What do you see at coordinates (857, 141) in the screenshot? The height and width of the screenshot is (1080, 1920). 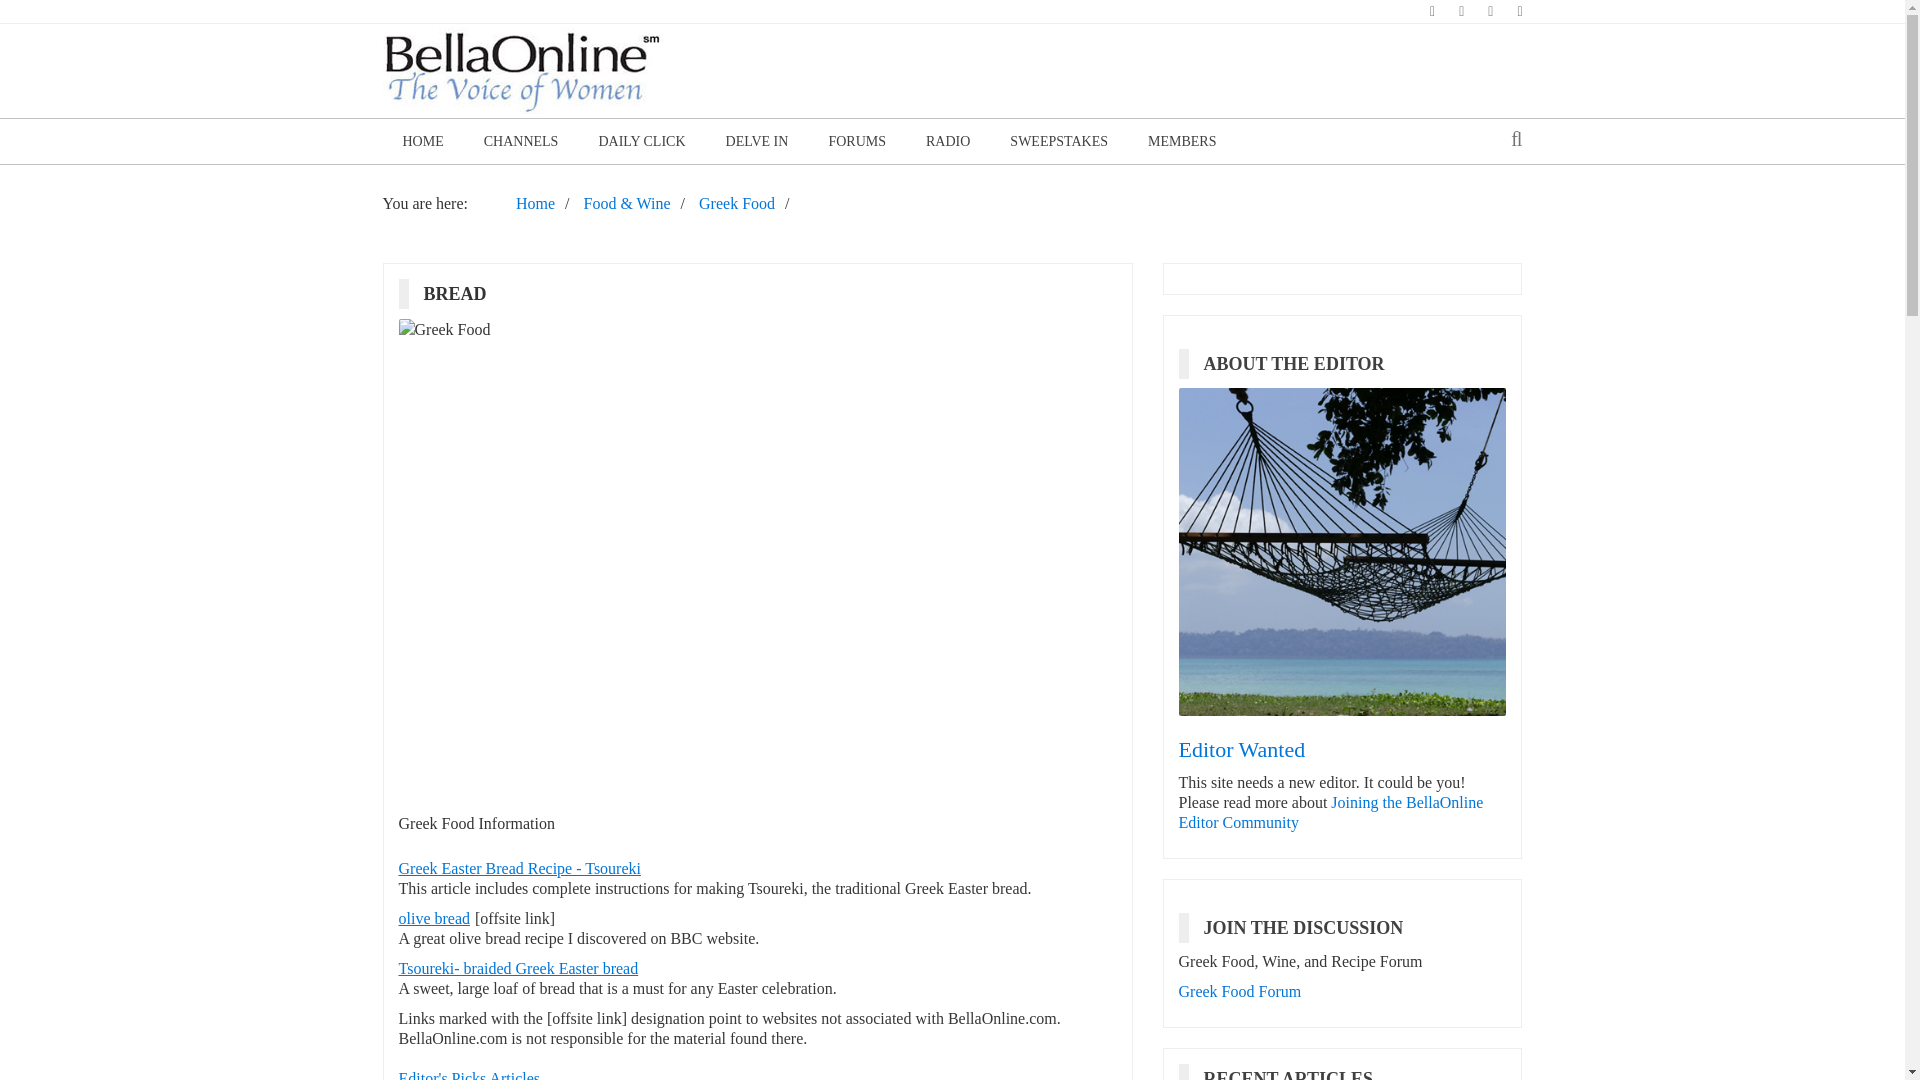 I see `FORUMS` at bounding box center [857, 141].